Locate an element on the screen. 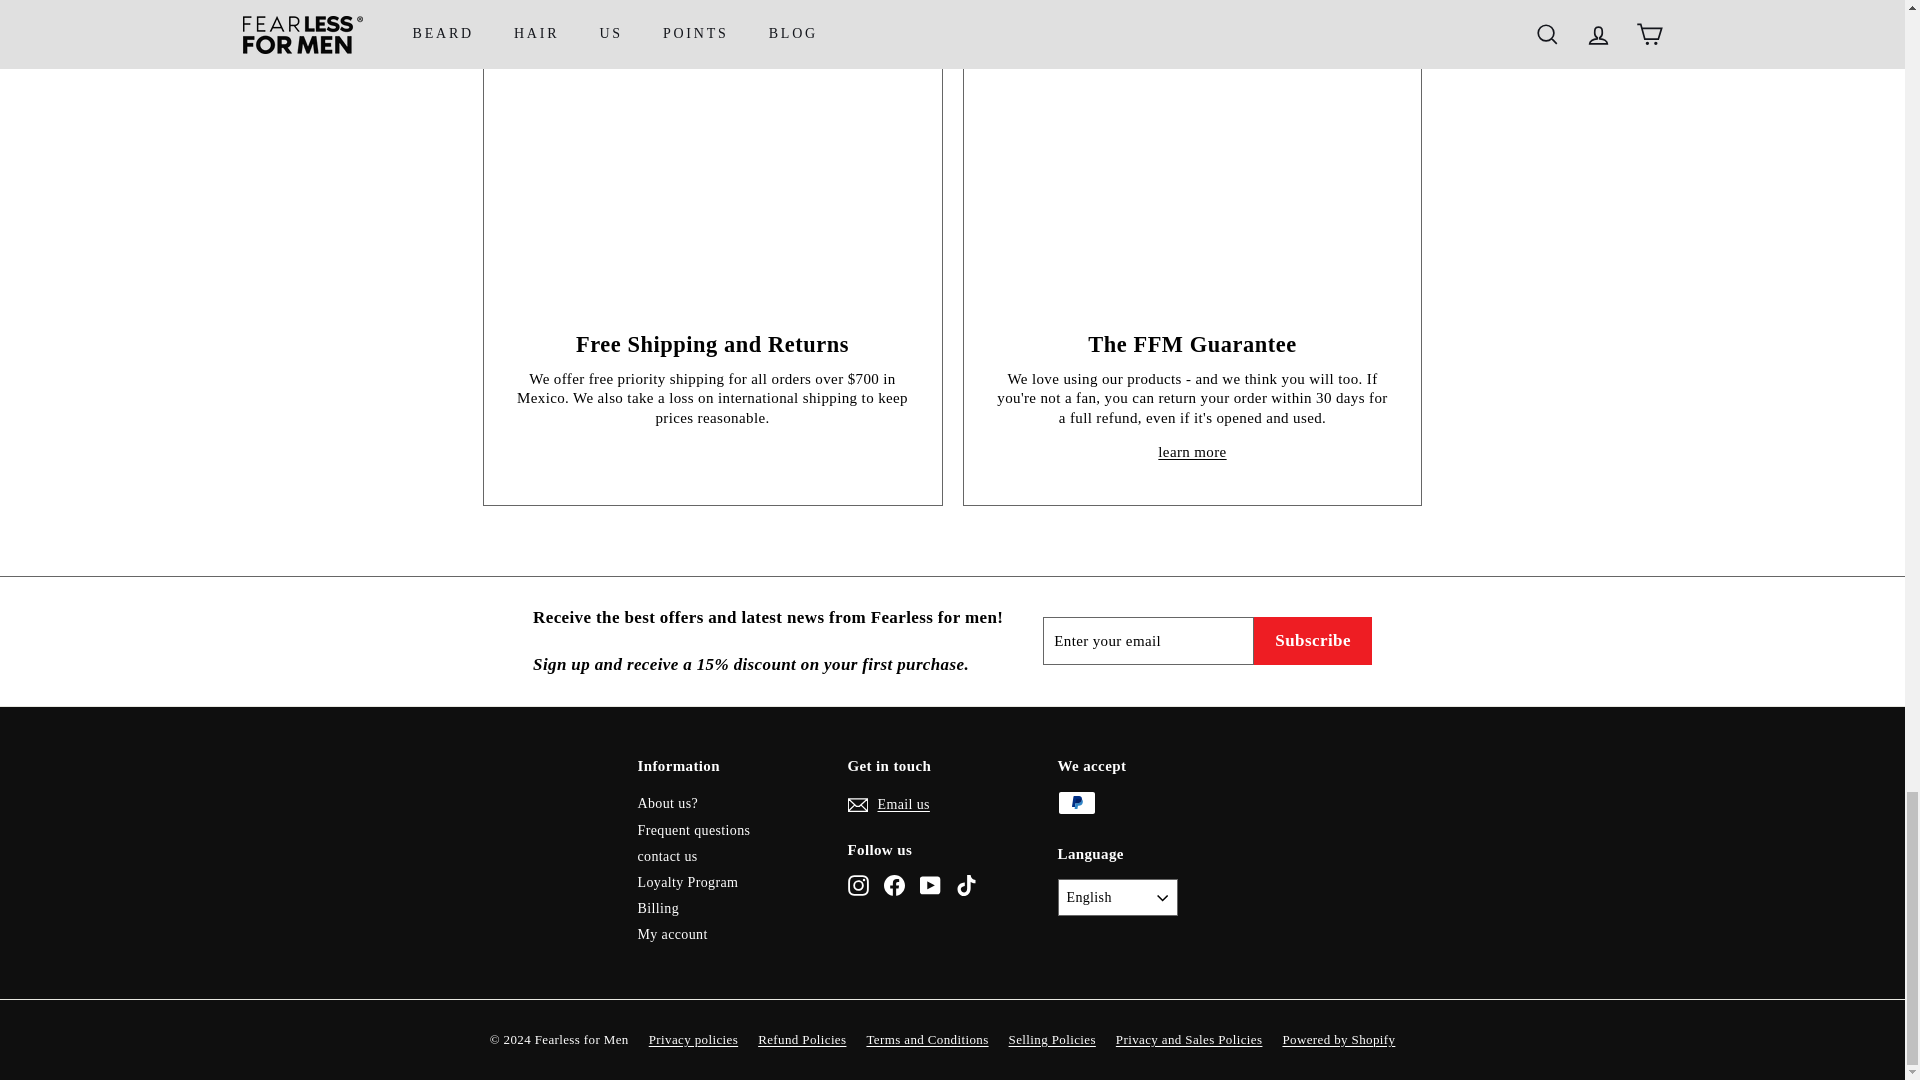 Image resolution: width=1920 pixels, height=1080 pixels. Fearless for Men on YouTube is located at coordinates (930, 885).